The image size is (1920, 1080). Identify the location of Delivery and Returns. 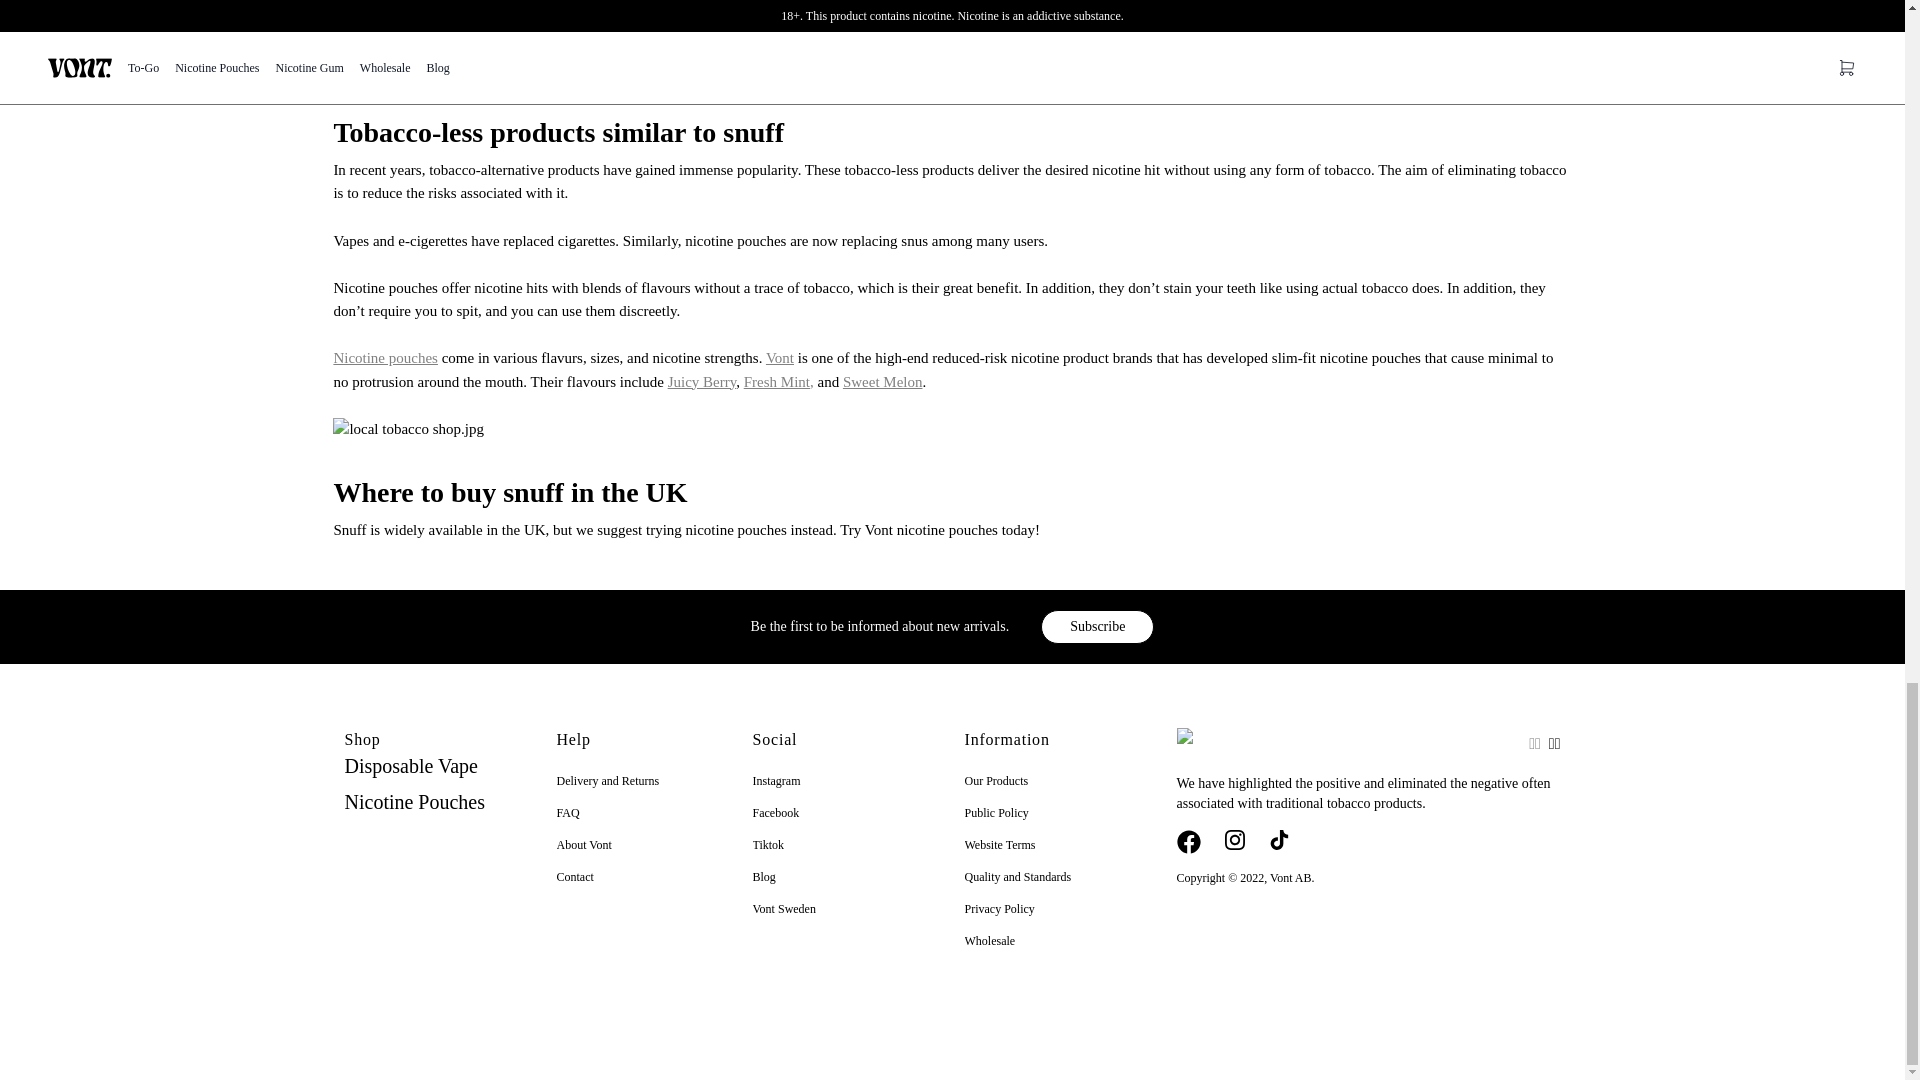
(607, 780).